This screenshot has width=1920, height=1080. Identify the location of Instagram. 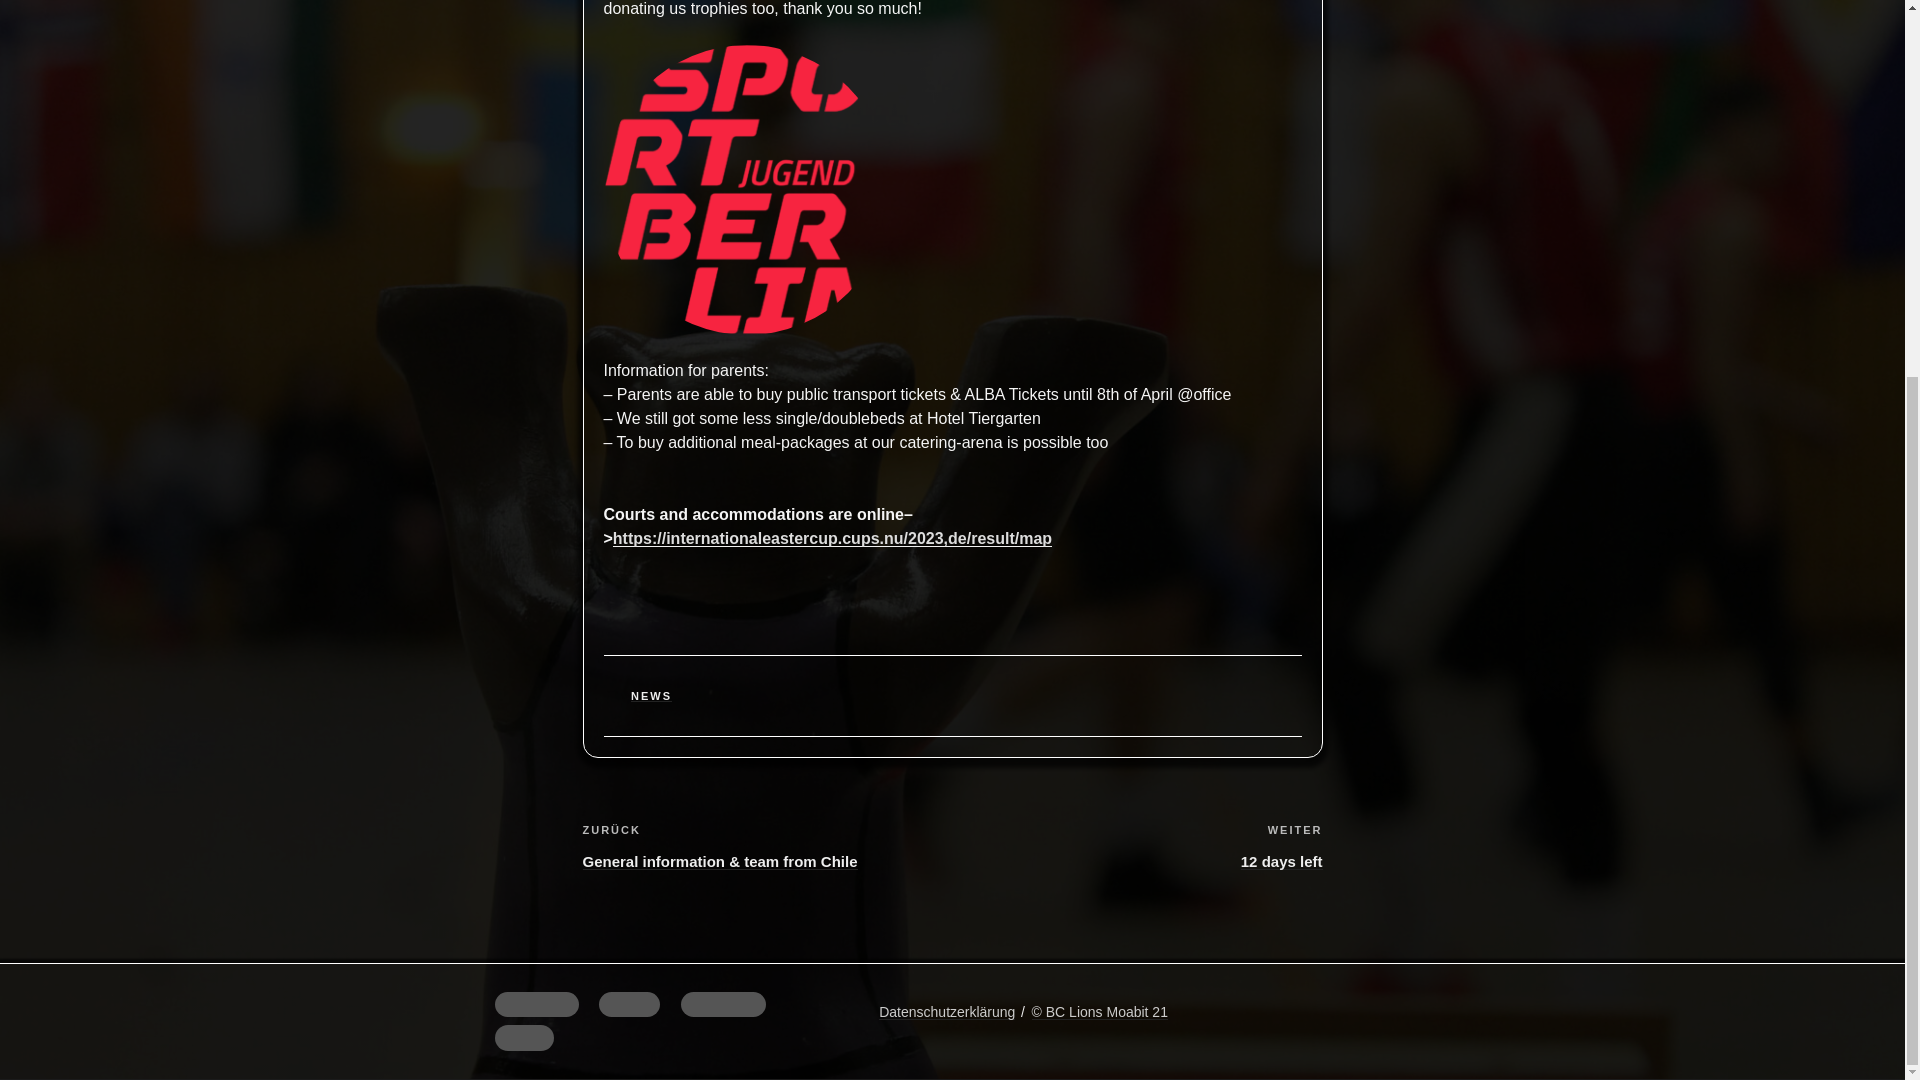
(724, 1005).